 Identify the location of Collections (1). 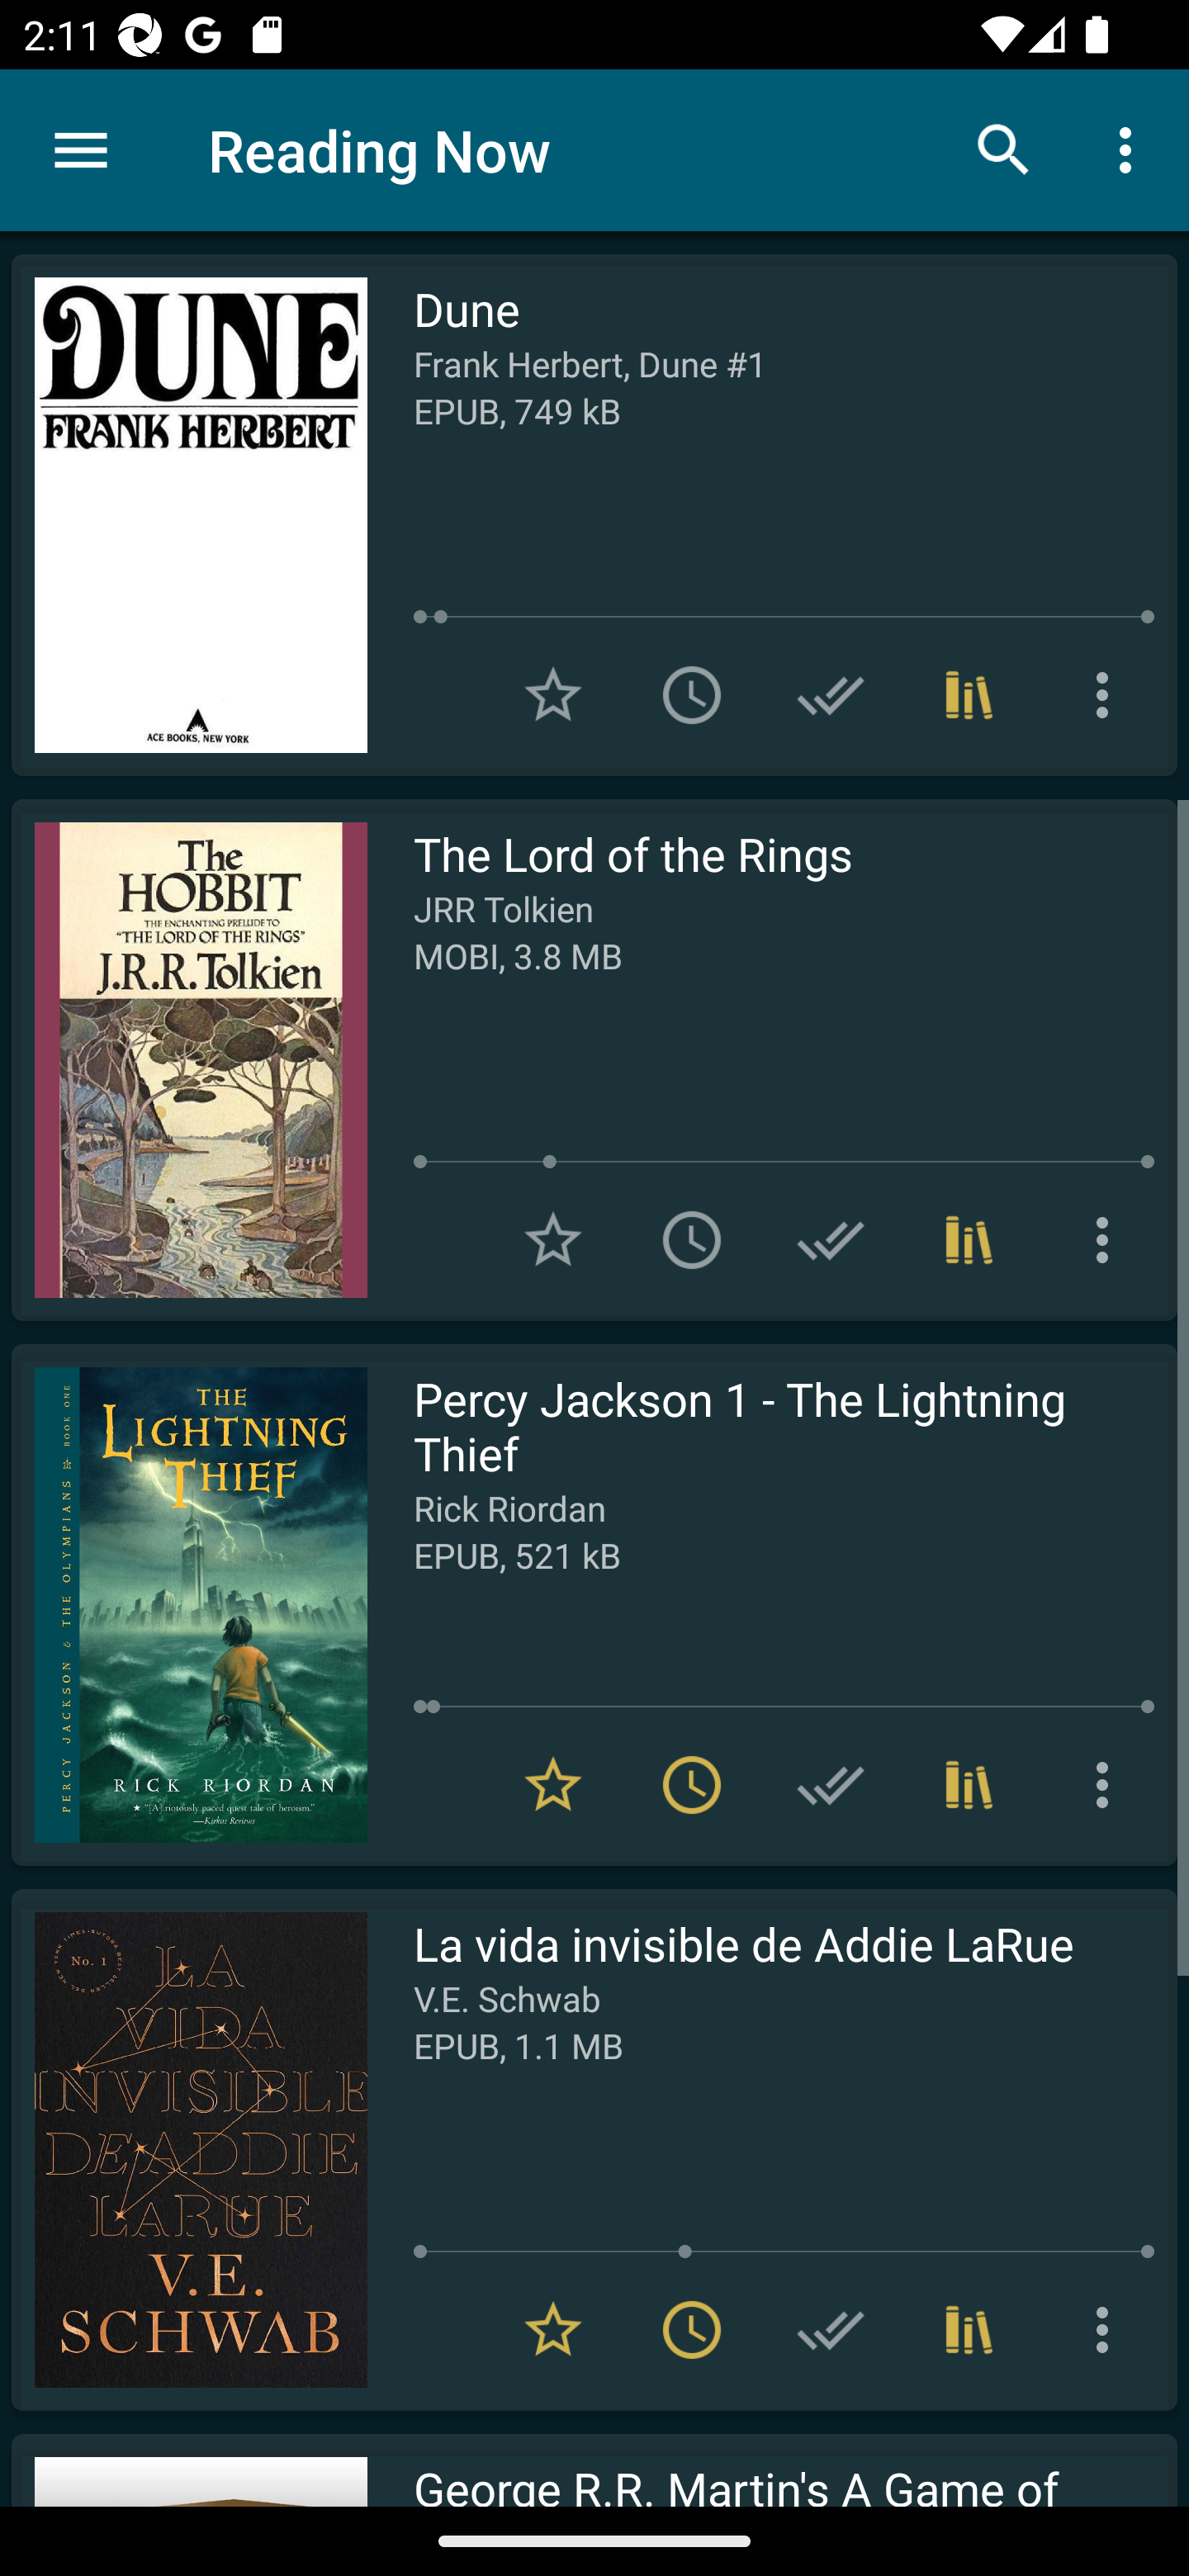
(969, 2330).